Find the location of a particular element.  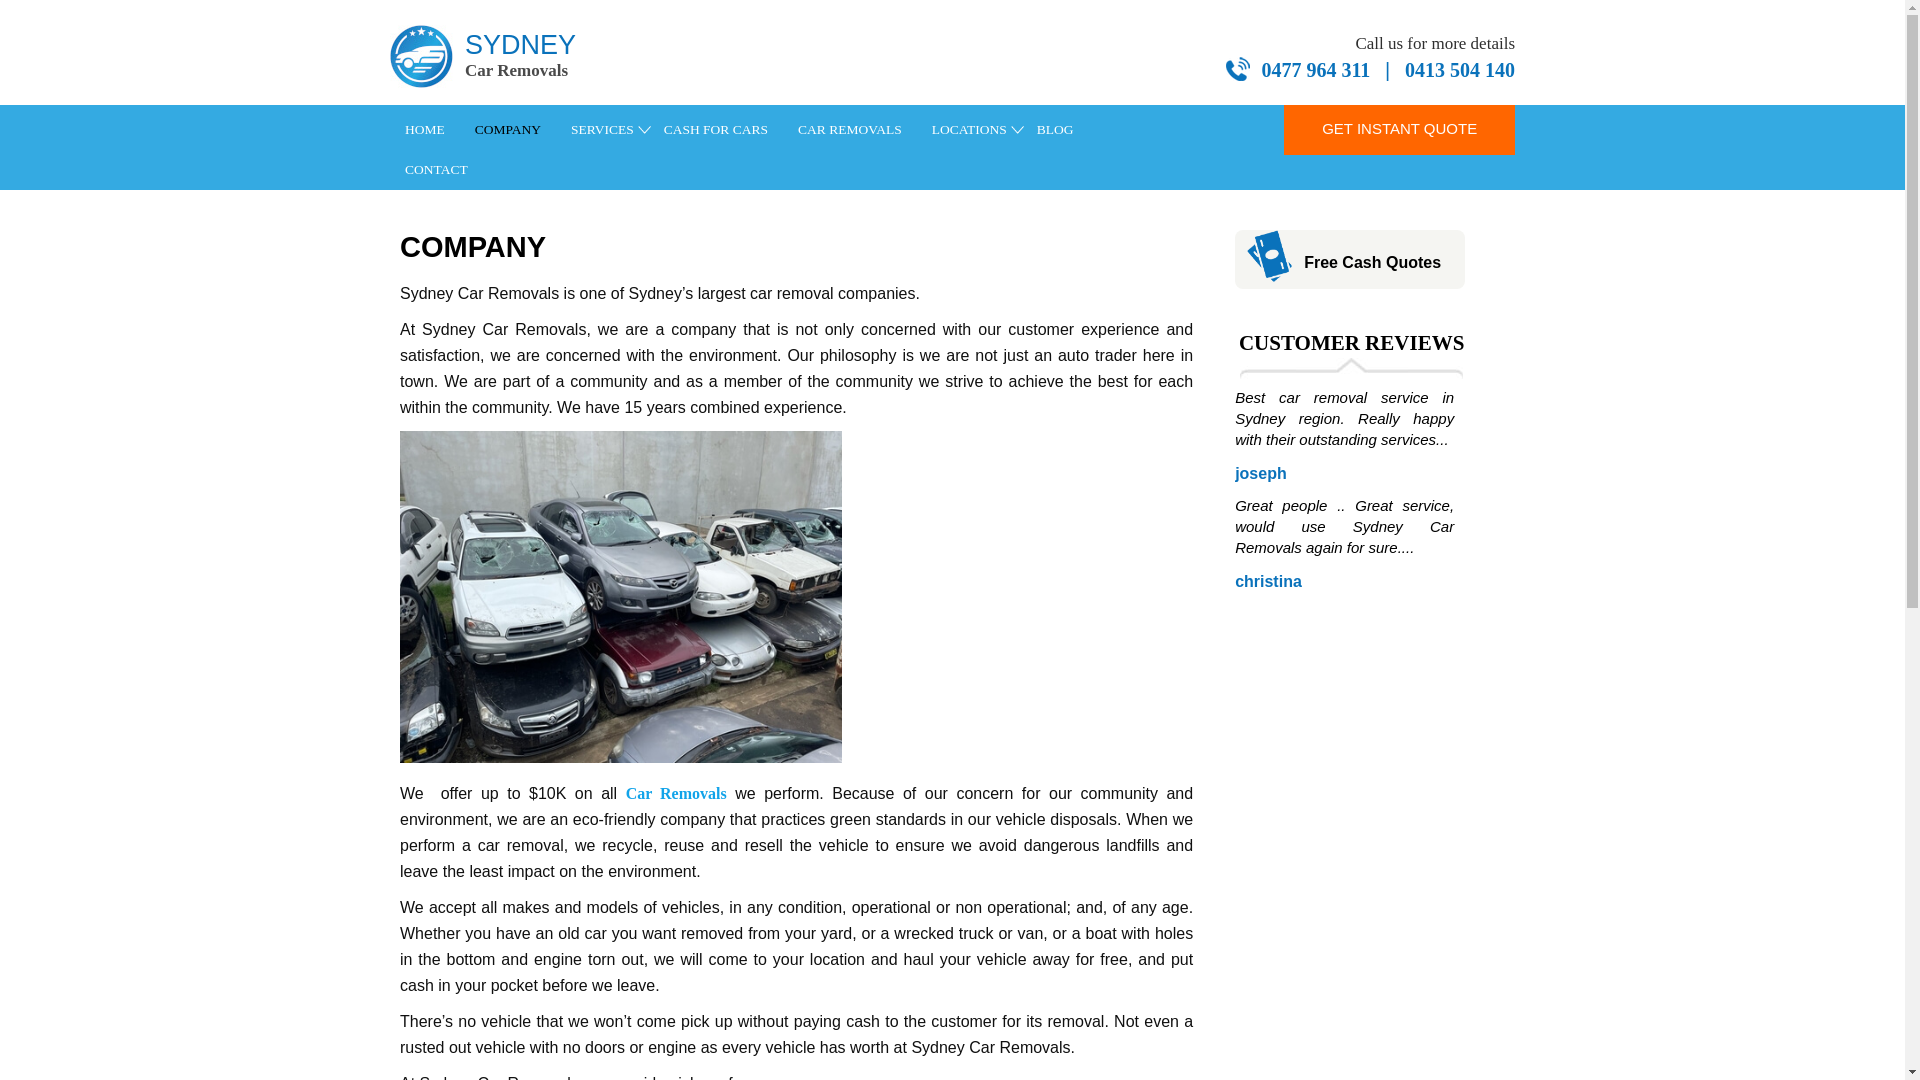

BLOG is located at coordinates (1054, 130).